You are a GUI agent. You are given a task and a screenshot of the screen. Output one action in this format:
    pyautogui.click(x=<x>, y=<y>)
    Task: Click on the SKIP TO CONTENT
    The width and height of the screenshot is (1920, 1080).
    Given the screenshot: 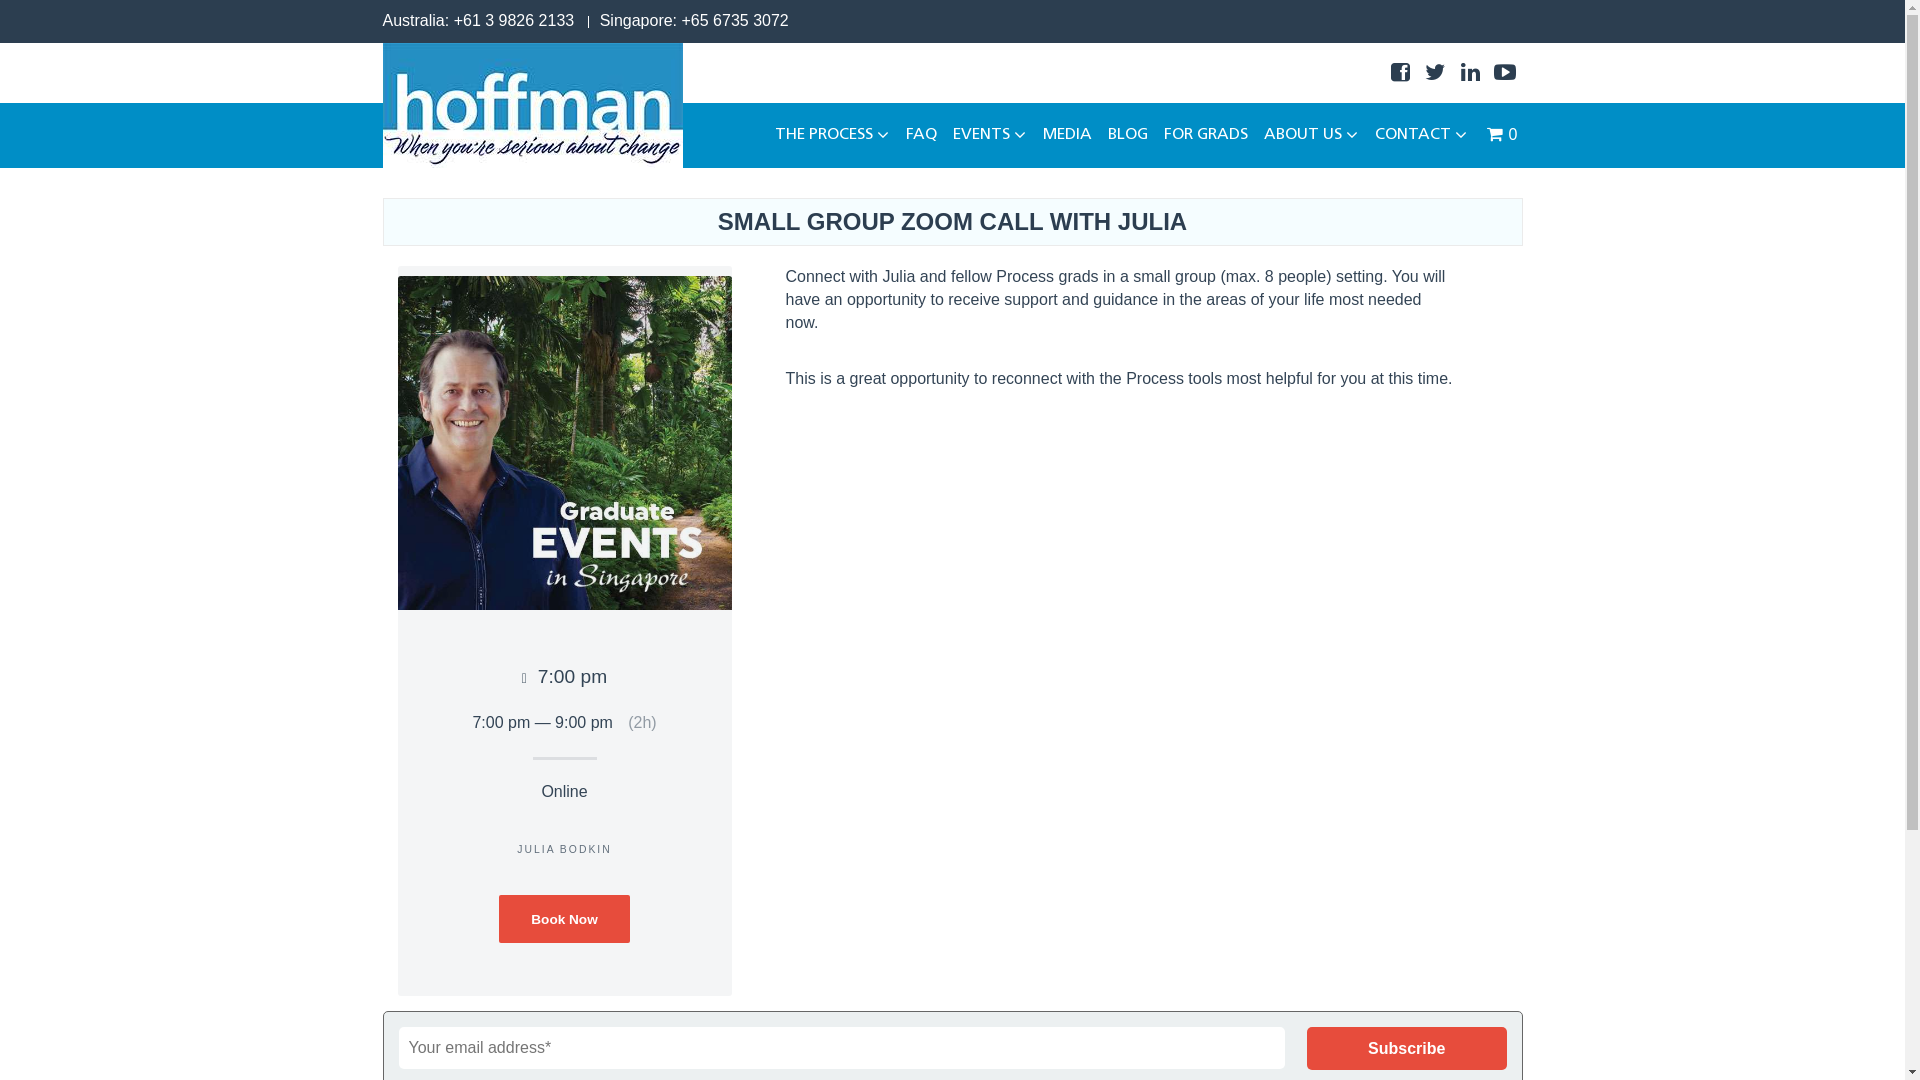 What is the action you would take?
    pyautogui.click(x=843, y=136)
    